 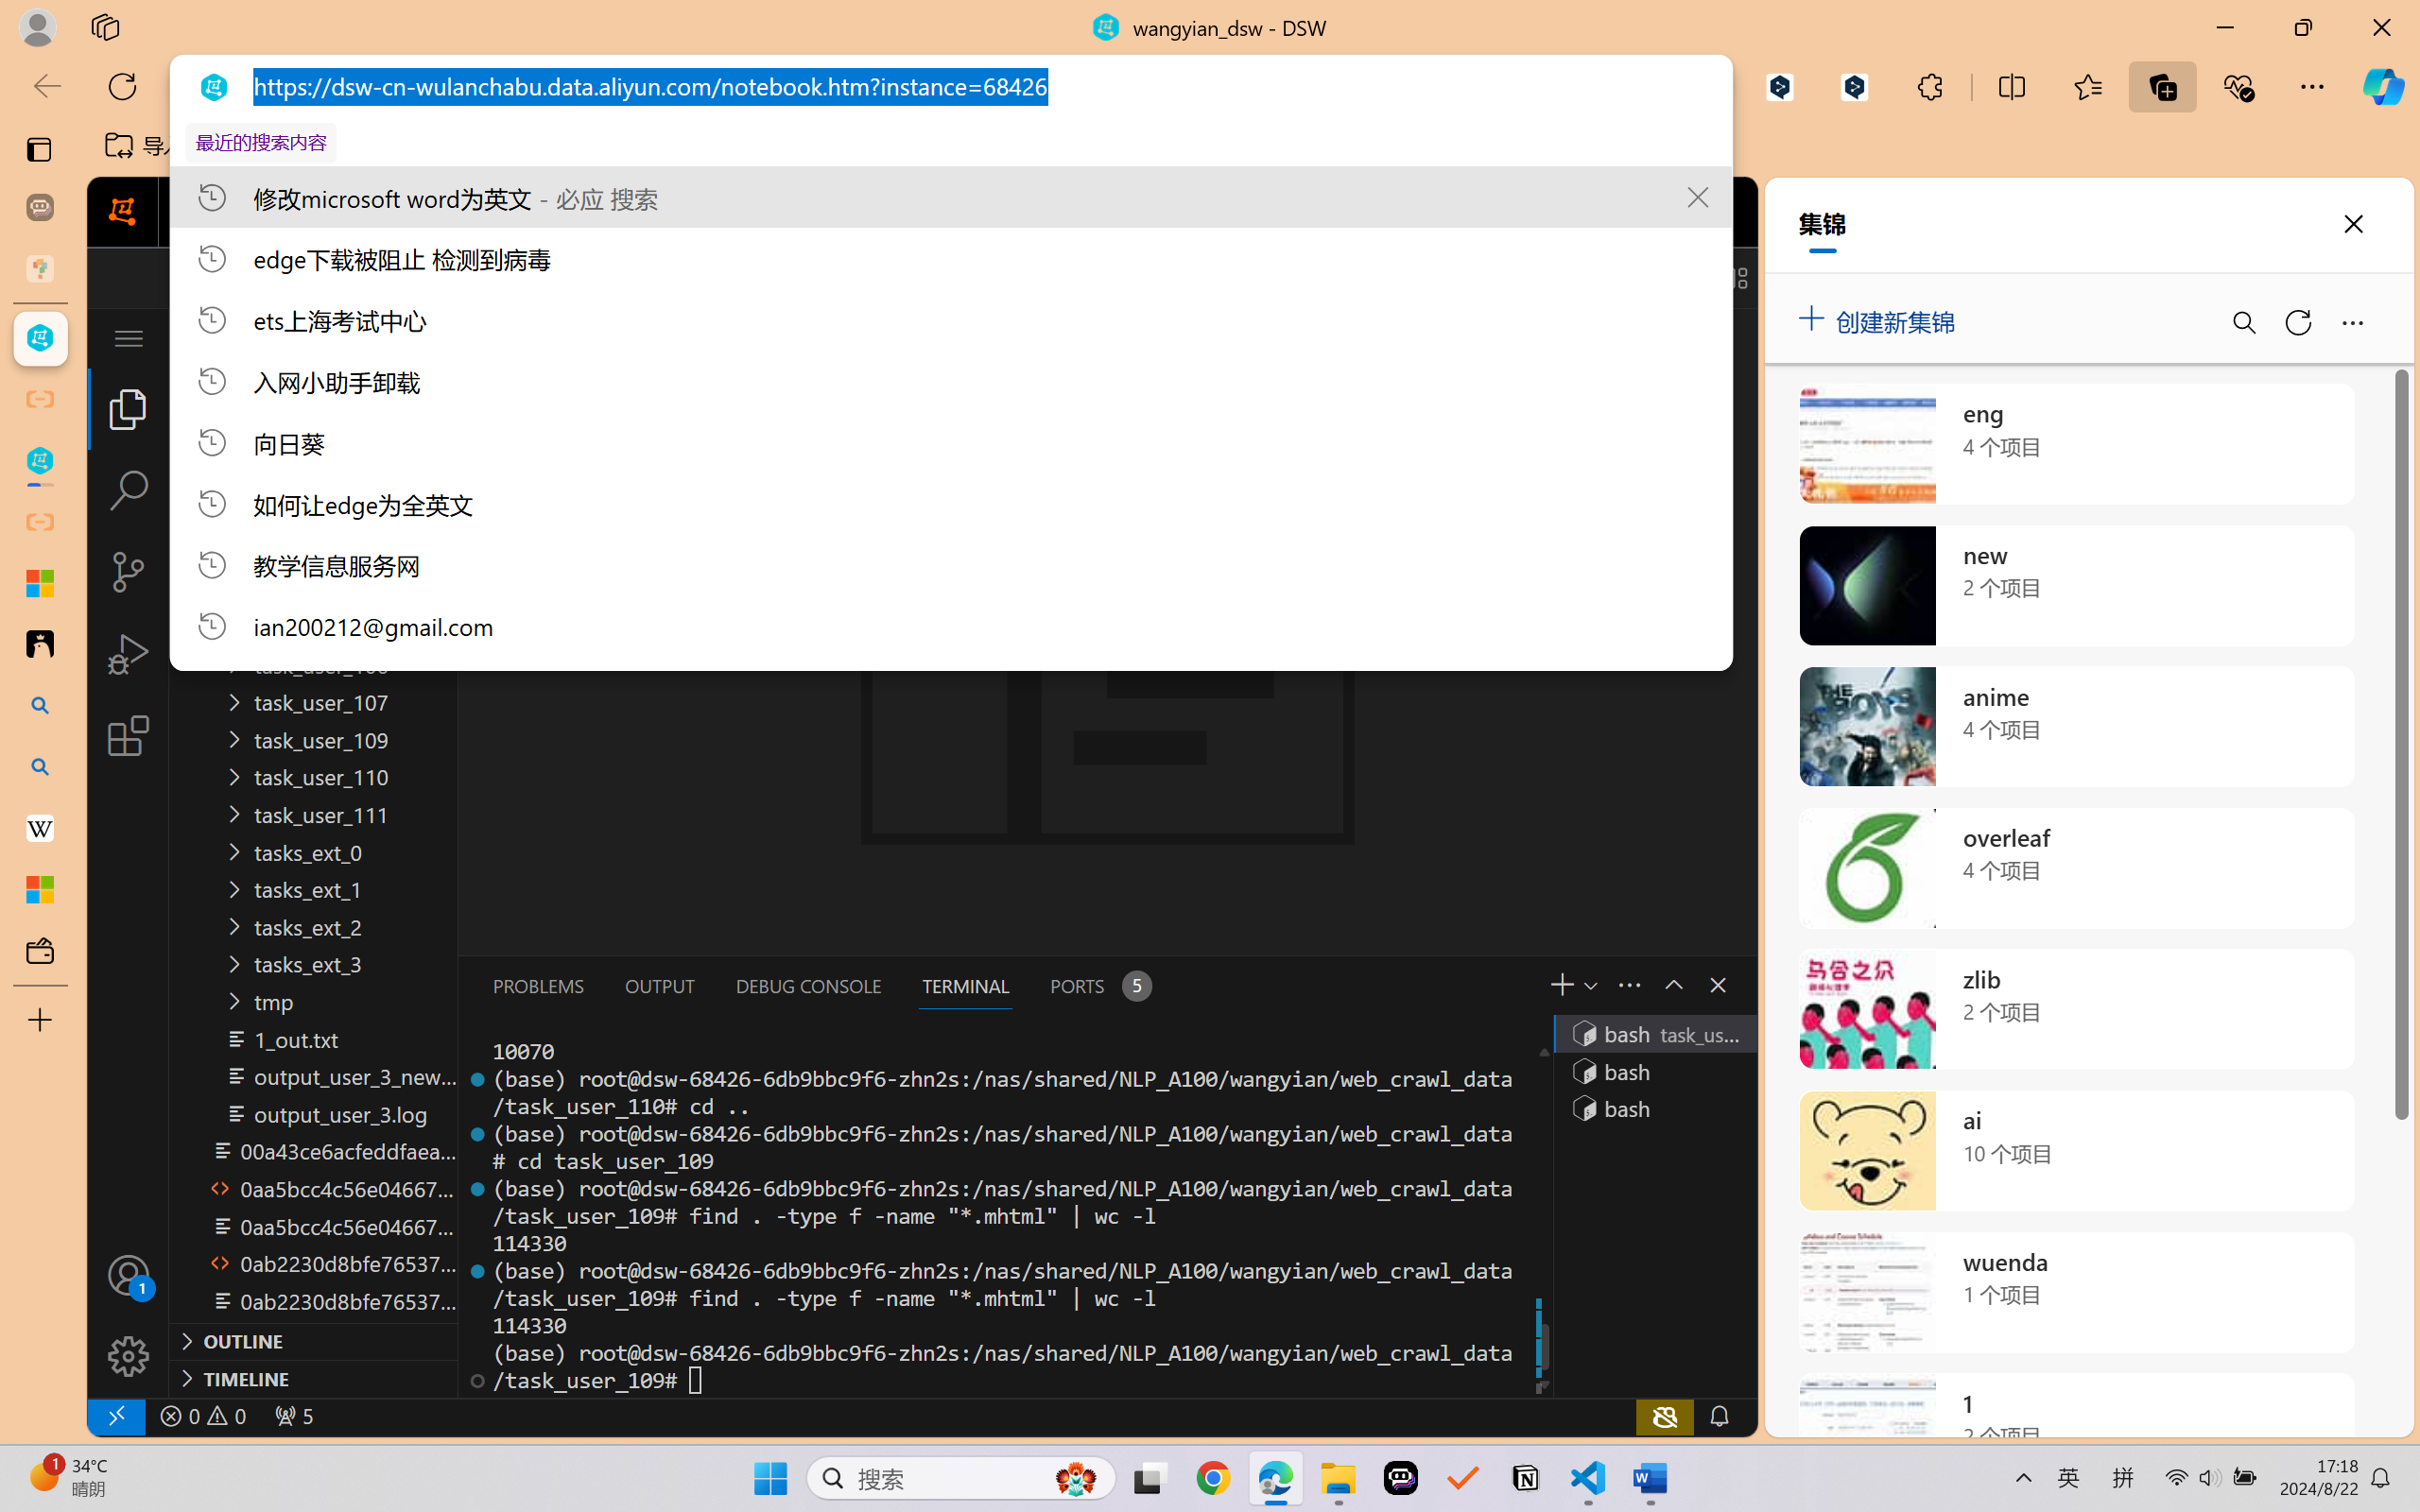 I want to click on Explorer actions, so click(x=369, y=338).